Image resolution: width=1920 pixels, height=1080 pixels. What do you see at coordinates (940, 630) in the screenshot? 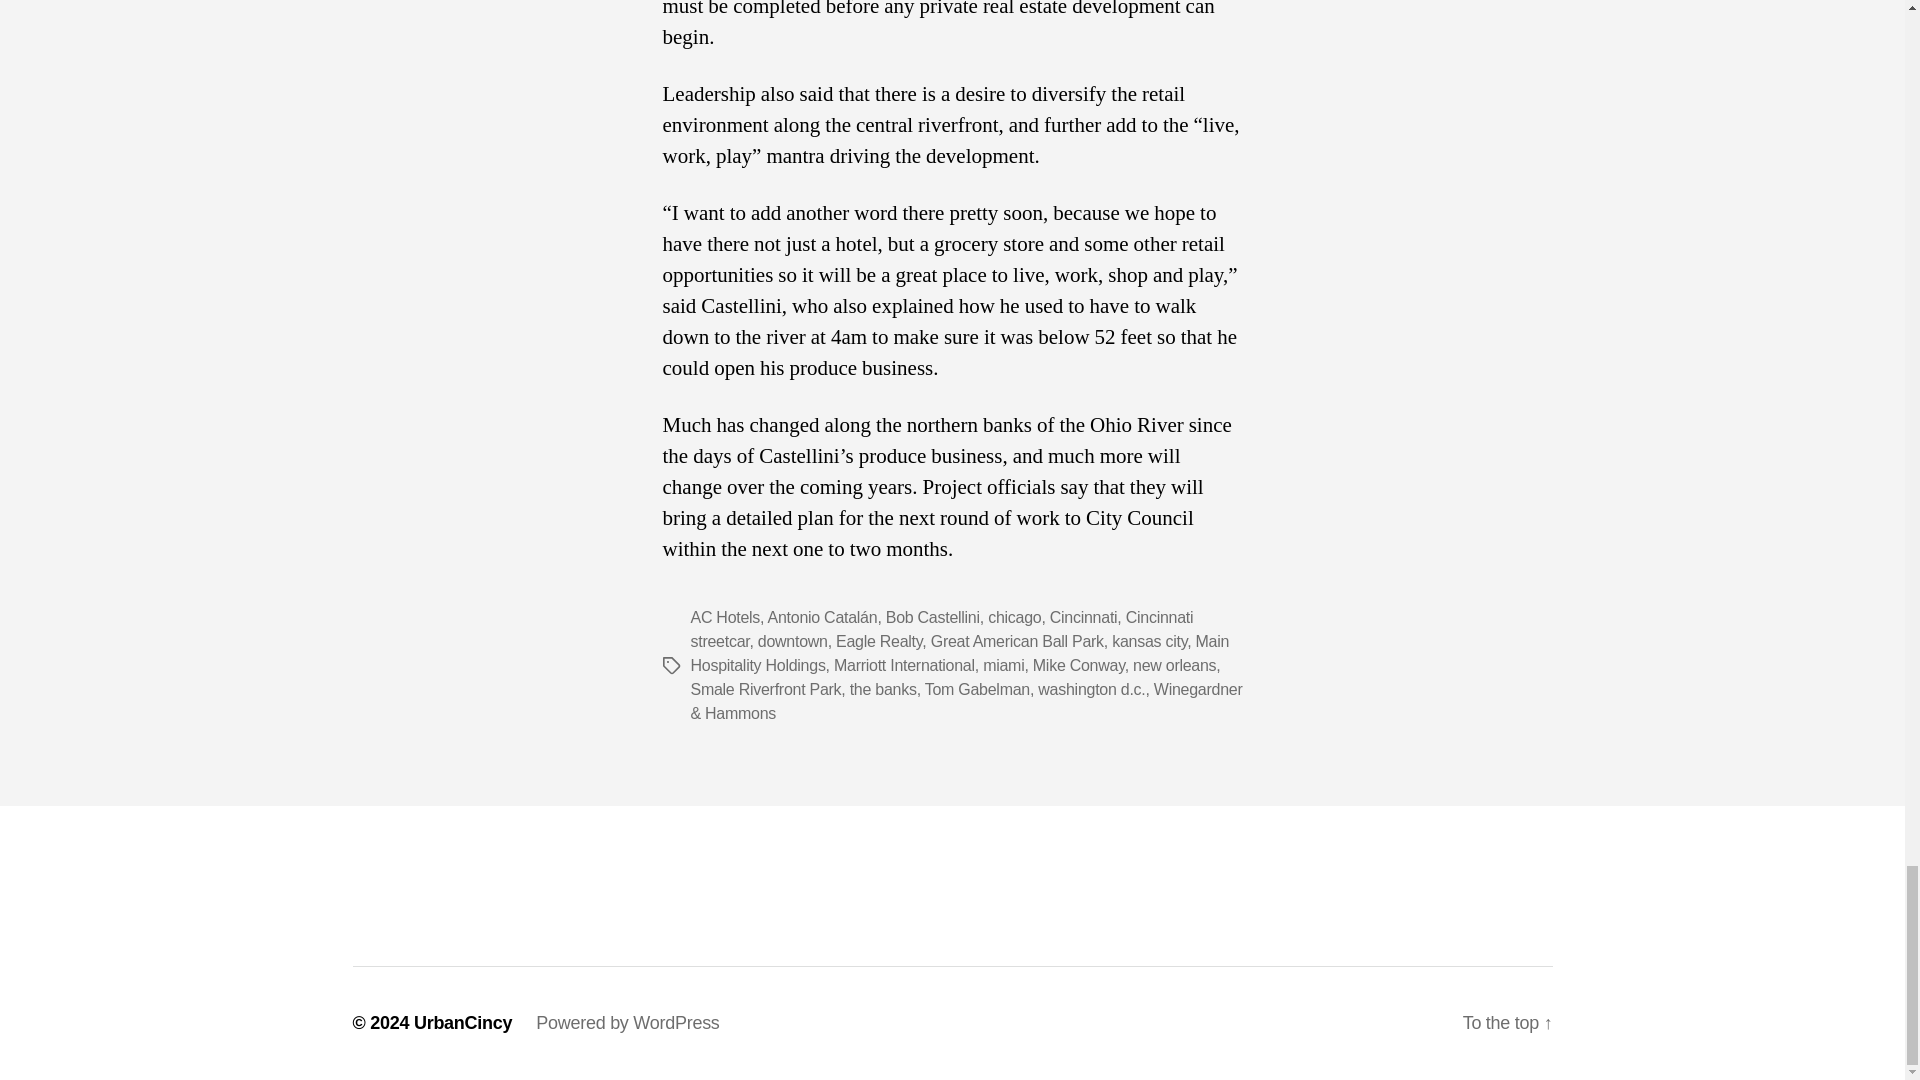
I see `Cincinnati streetcar` at bounding box center [940, 630].